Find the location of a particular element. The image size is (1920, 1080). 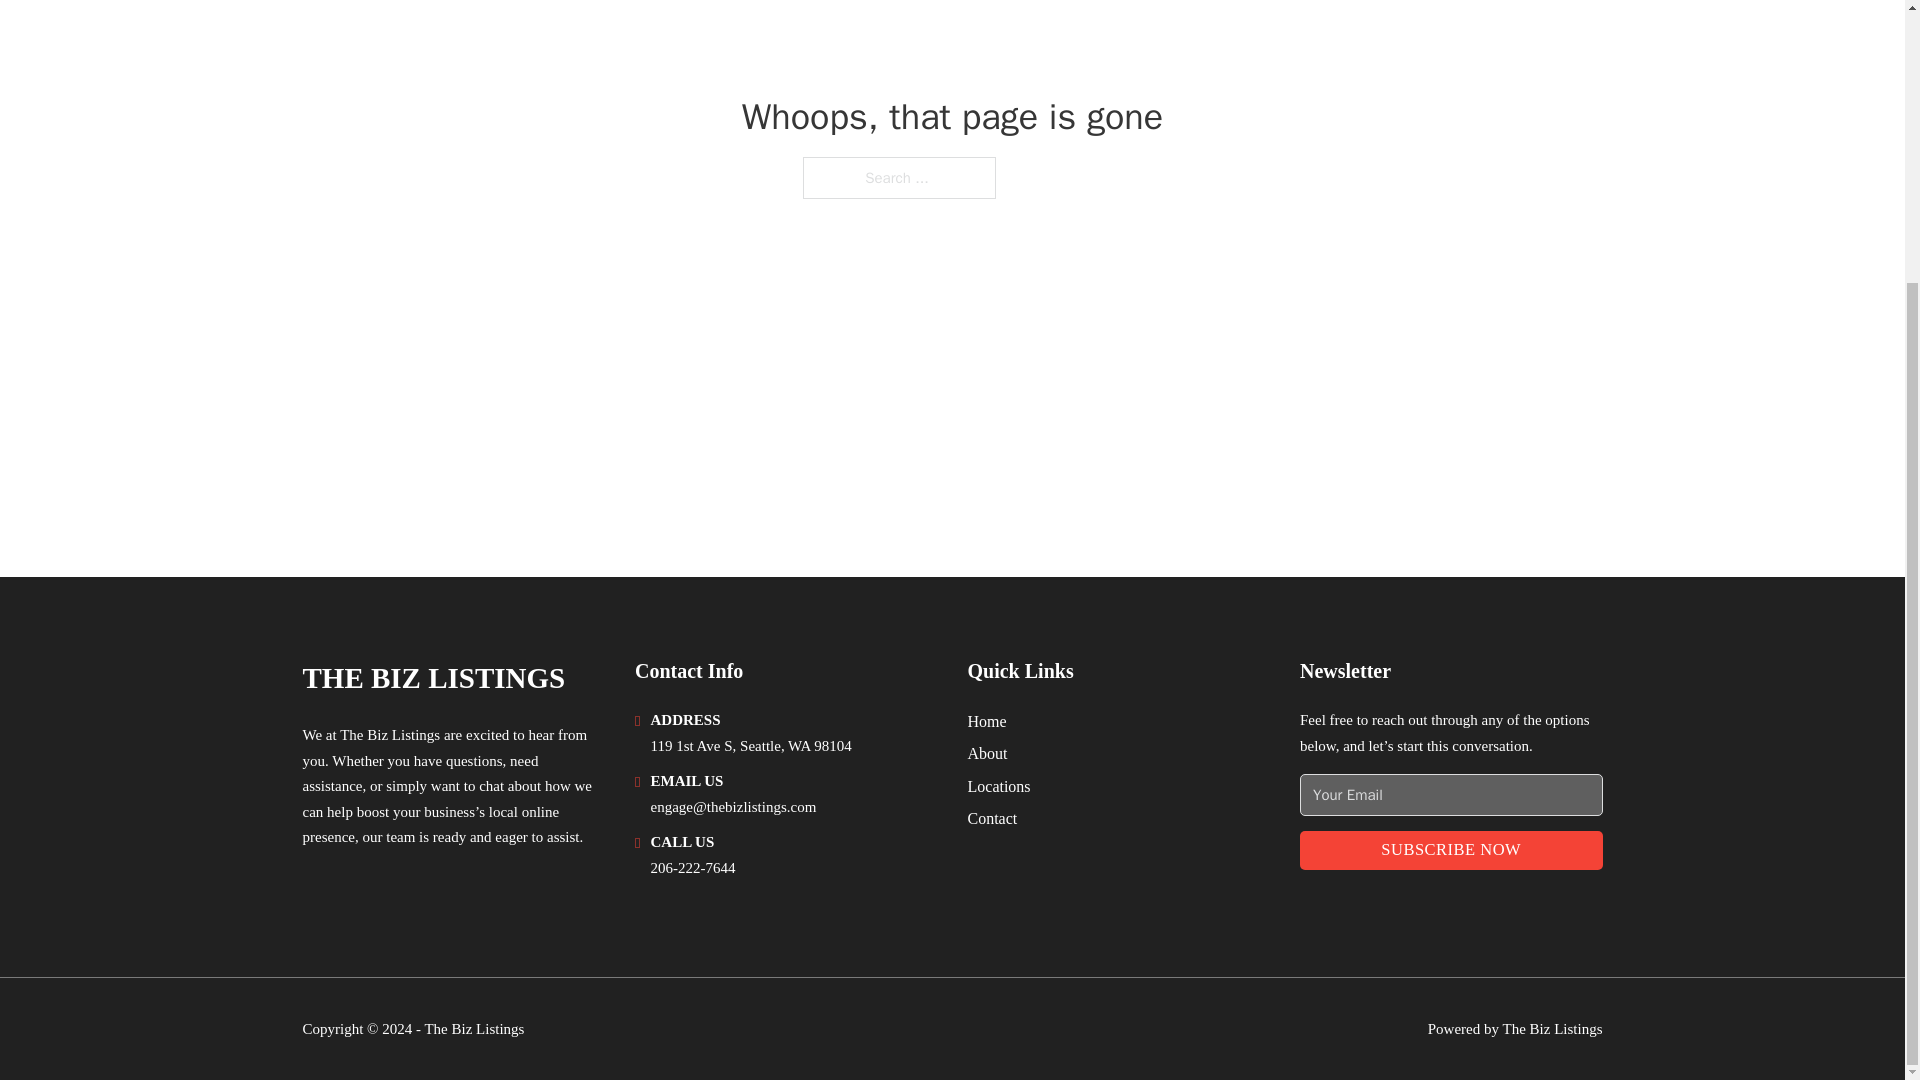

About is located at coordinates (988, 752).